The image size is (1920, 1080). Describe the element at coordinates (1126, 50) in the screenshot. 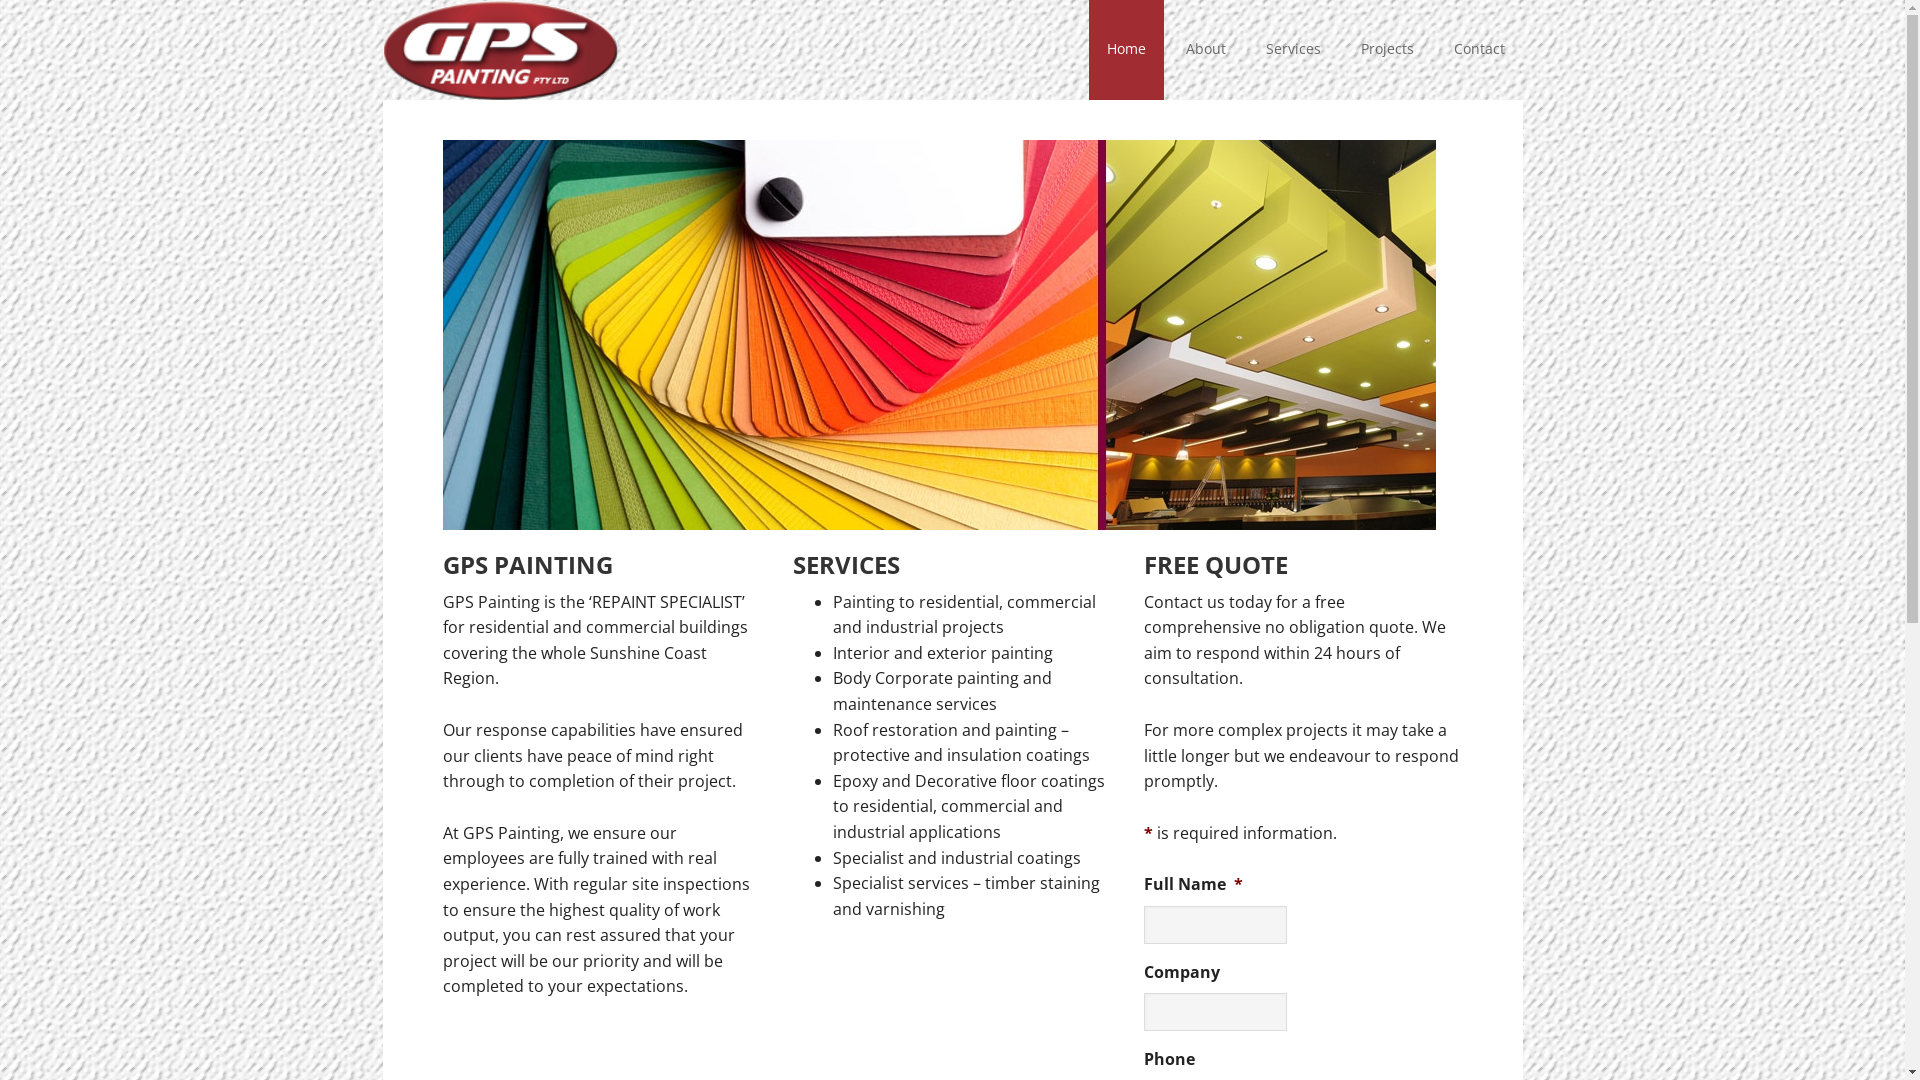

I see `Home` at that location.